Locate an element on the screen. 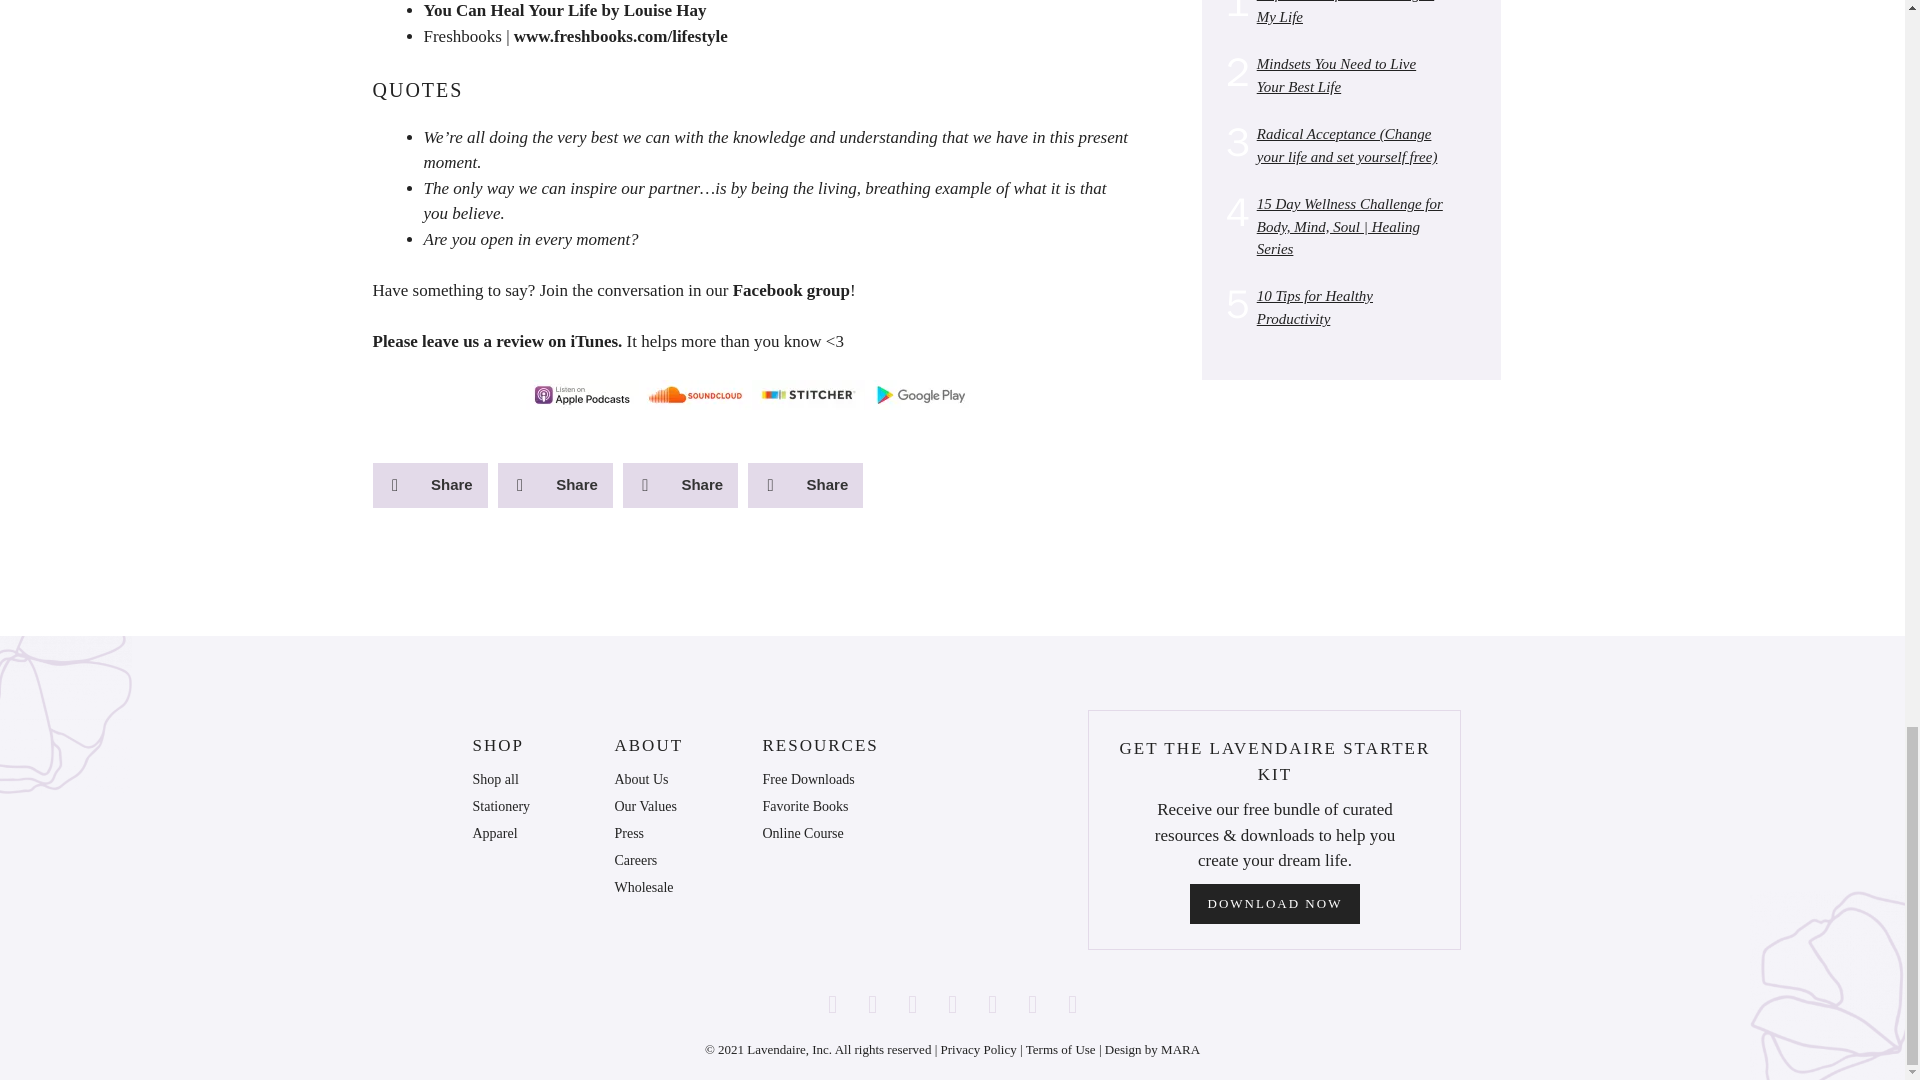 This screenshot has height=1080, width=1920. Mindsets You Need to Live Your Best Life is located at coordinates (1336, 76).